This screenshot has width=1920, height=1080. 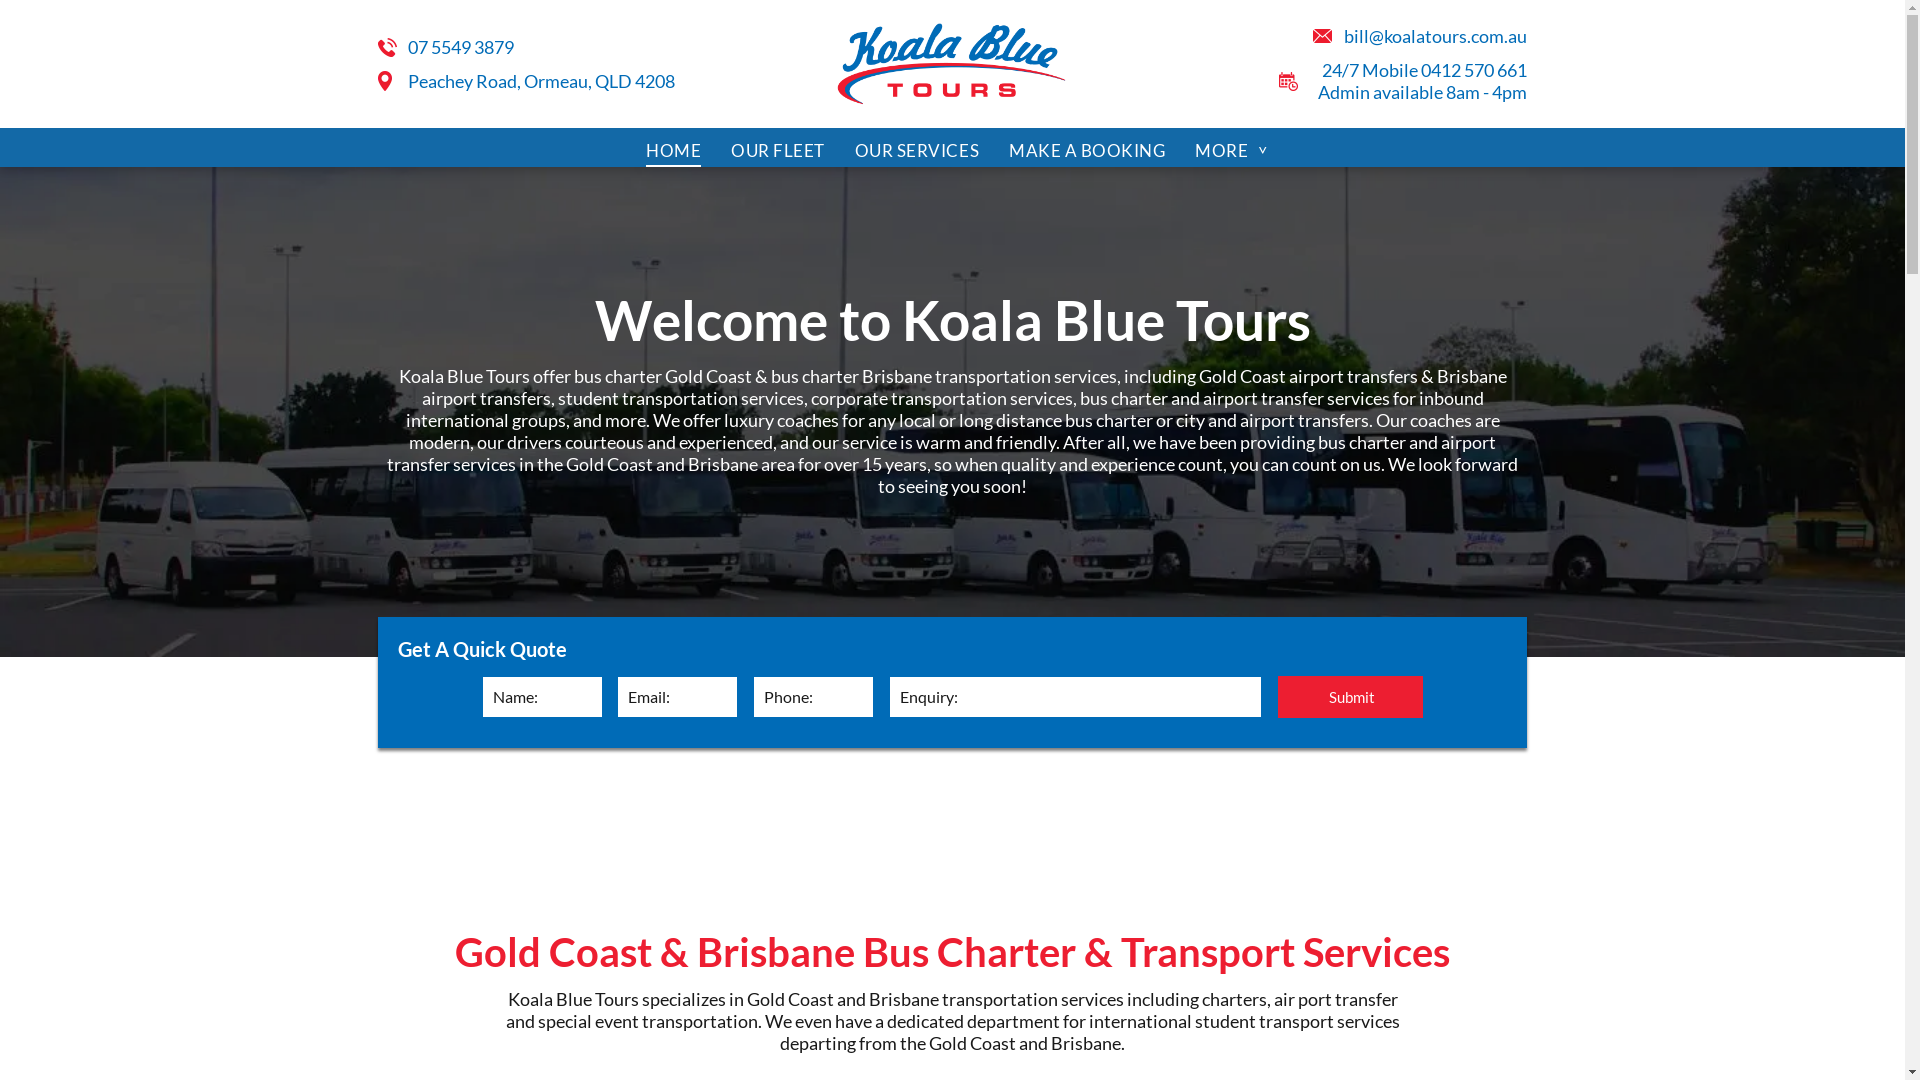 I want to click on Submit, so click(x=1352, y=697).